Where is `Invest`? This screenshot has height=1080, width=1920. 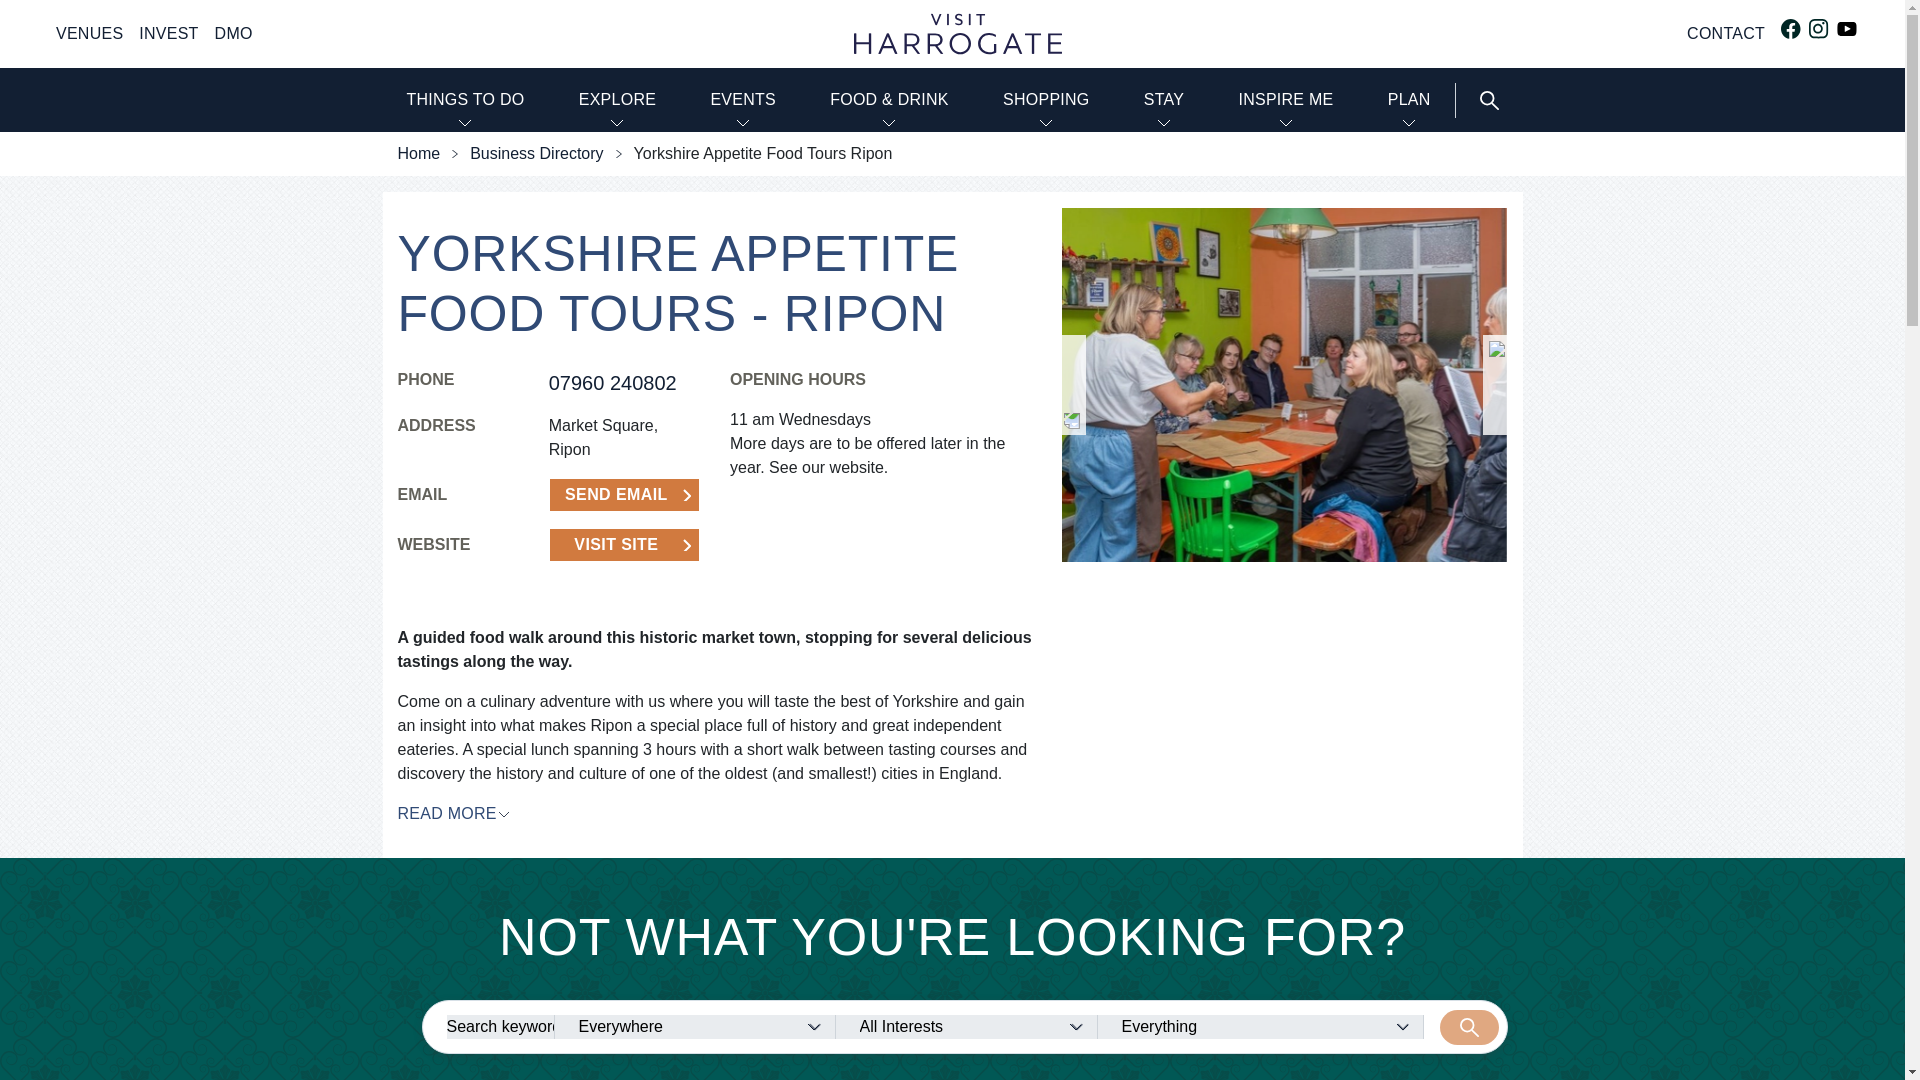
Invest is located at coordinates (168, 34).